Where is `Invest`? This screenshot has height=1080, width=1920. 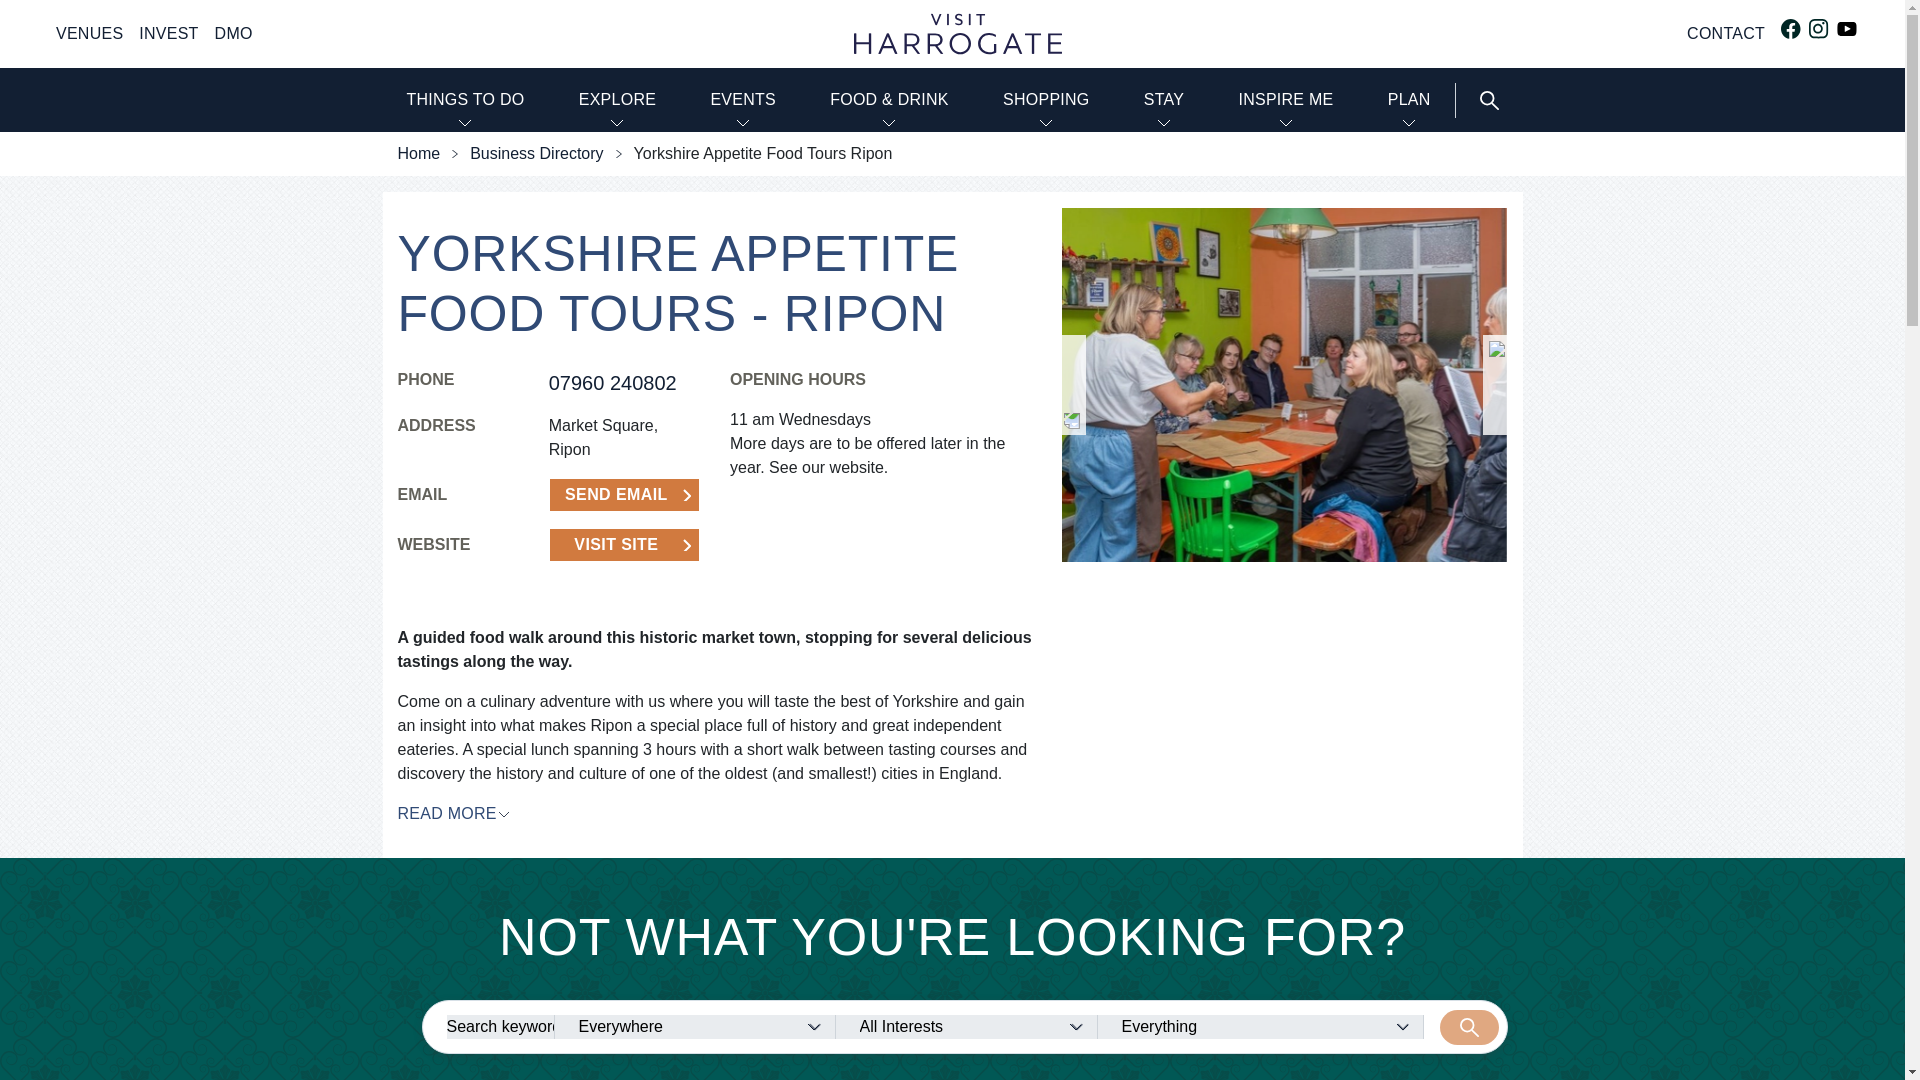
Invest is located at coordinates (168, 34).